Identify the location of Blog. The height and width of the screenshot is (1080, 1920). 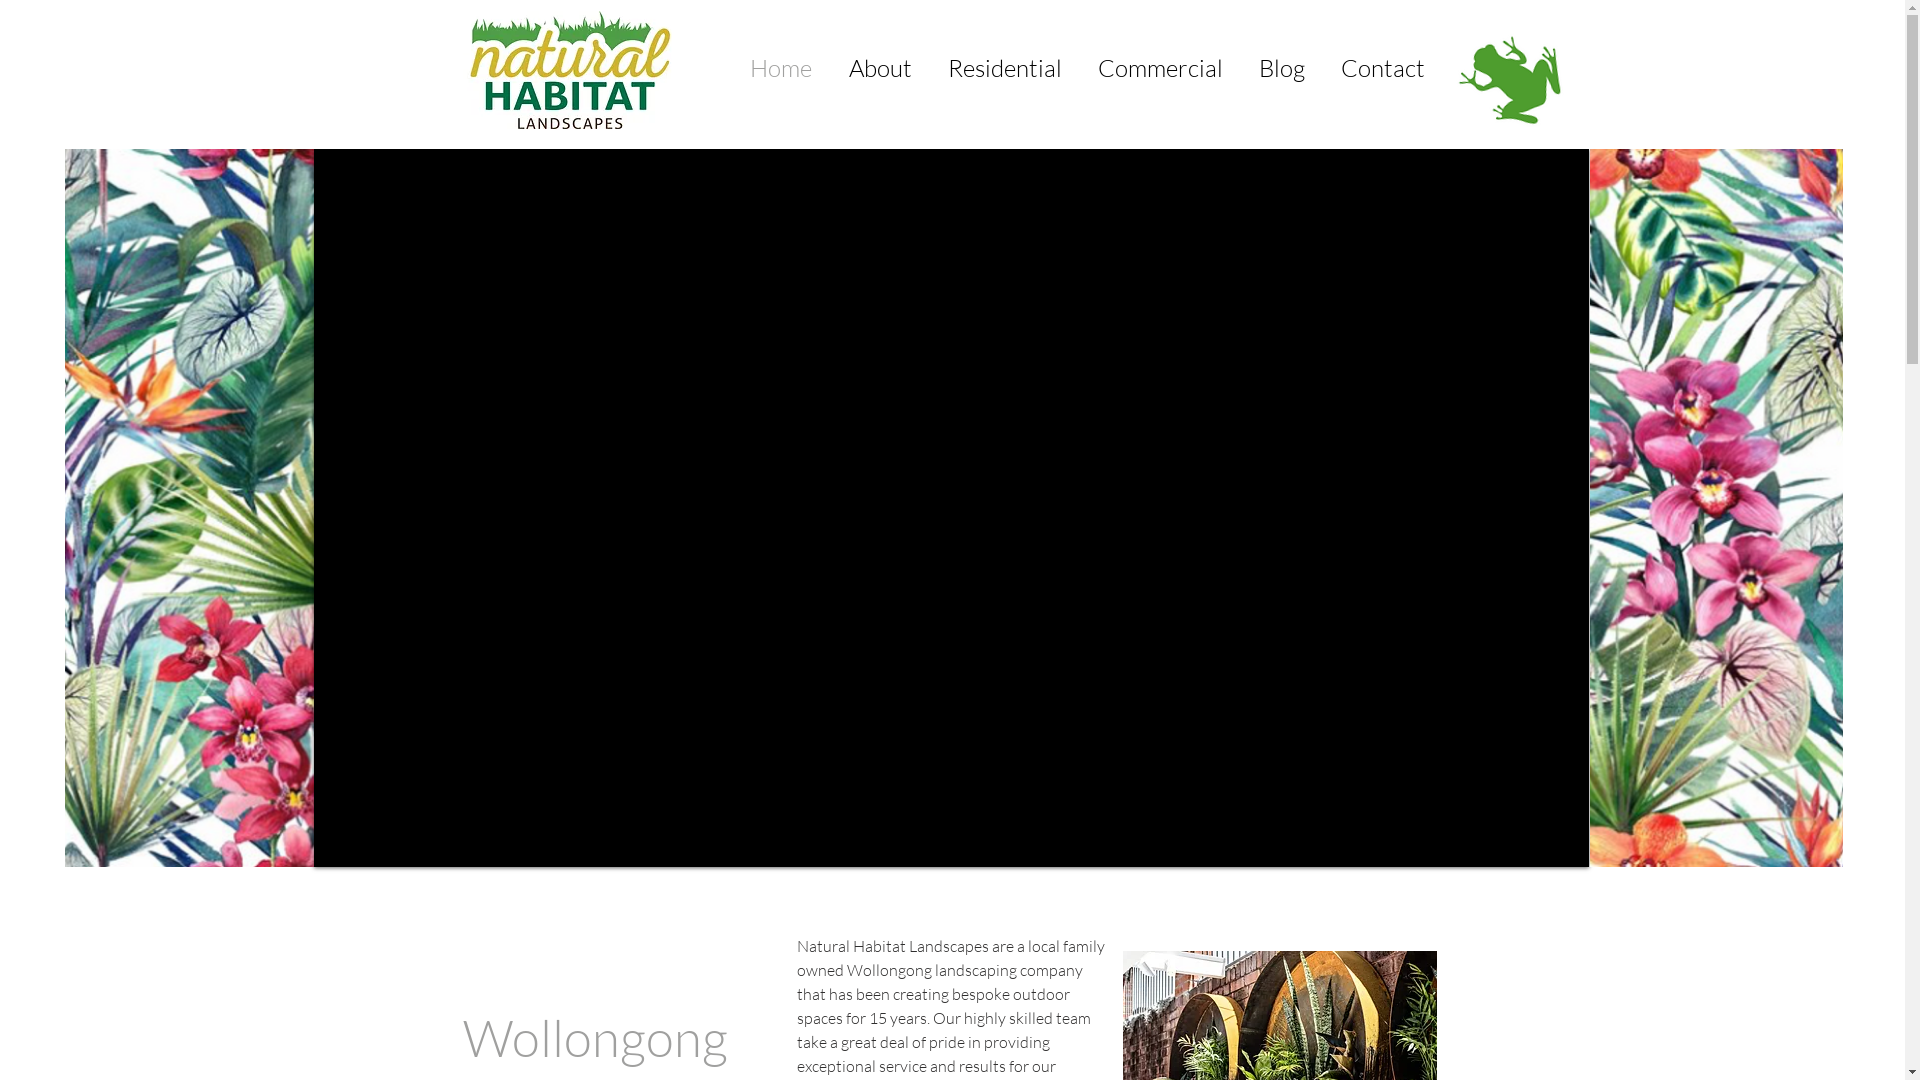
(1281, 68).